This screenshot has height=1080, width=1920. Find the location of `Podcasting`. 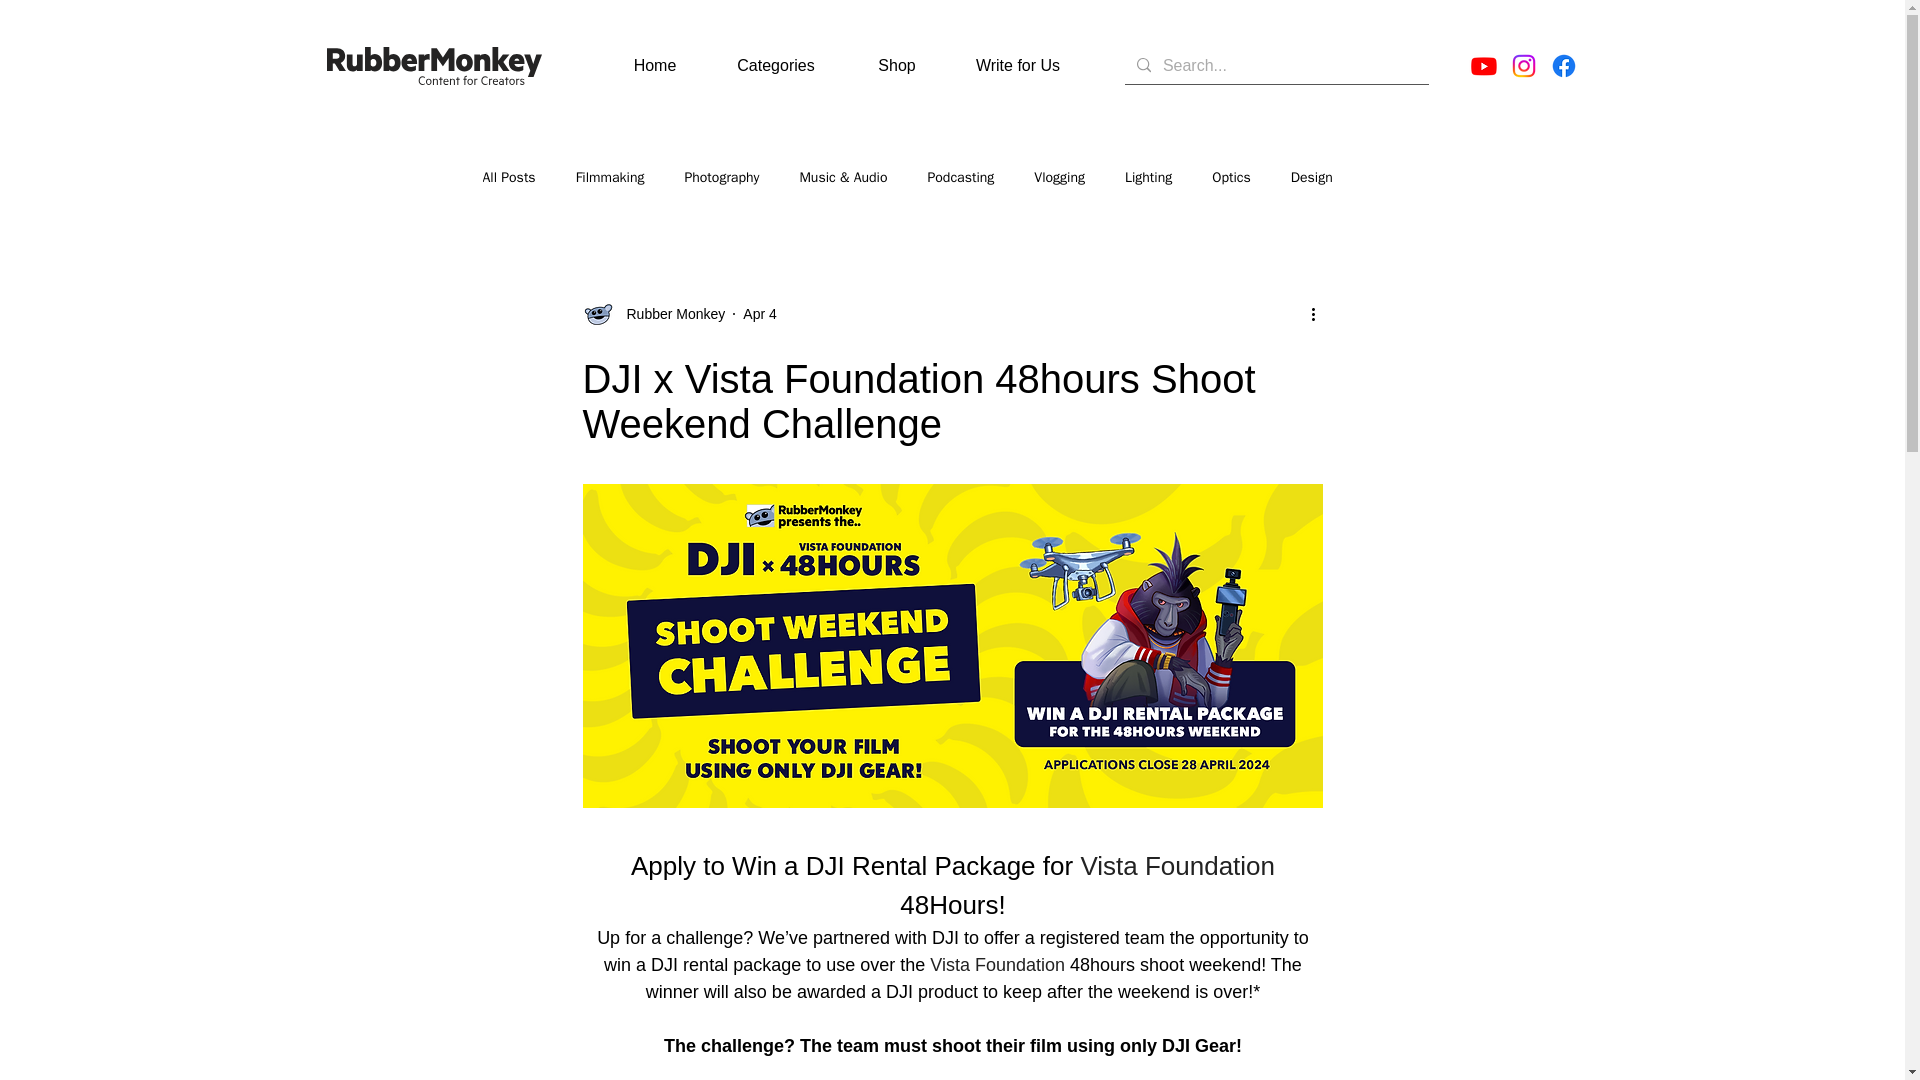

Podcasting is located at coordinates (960, 177).